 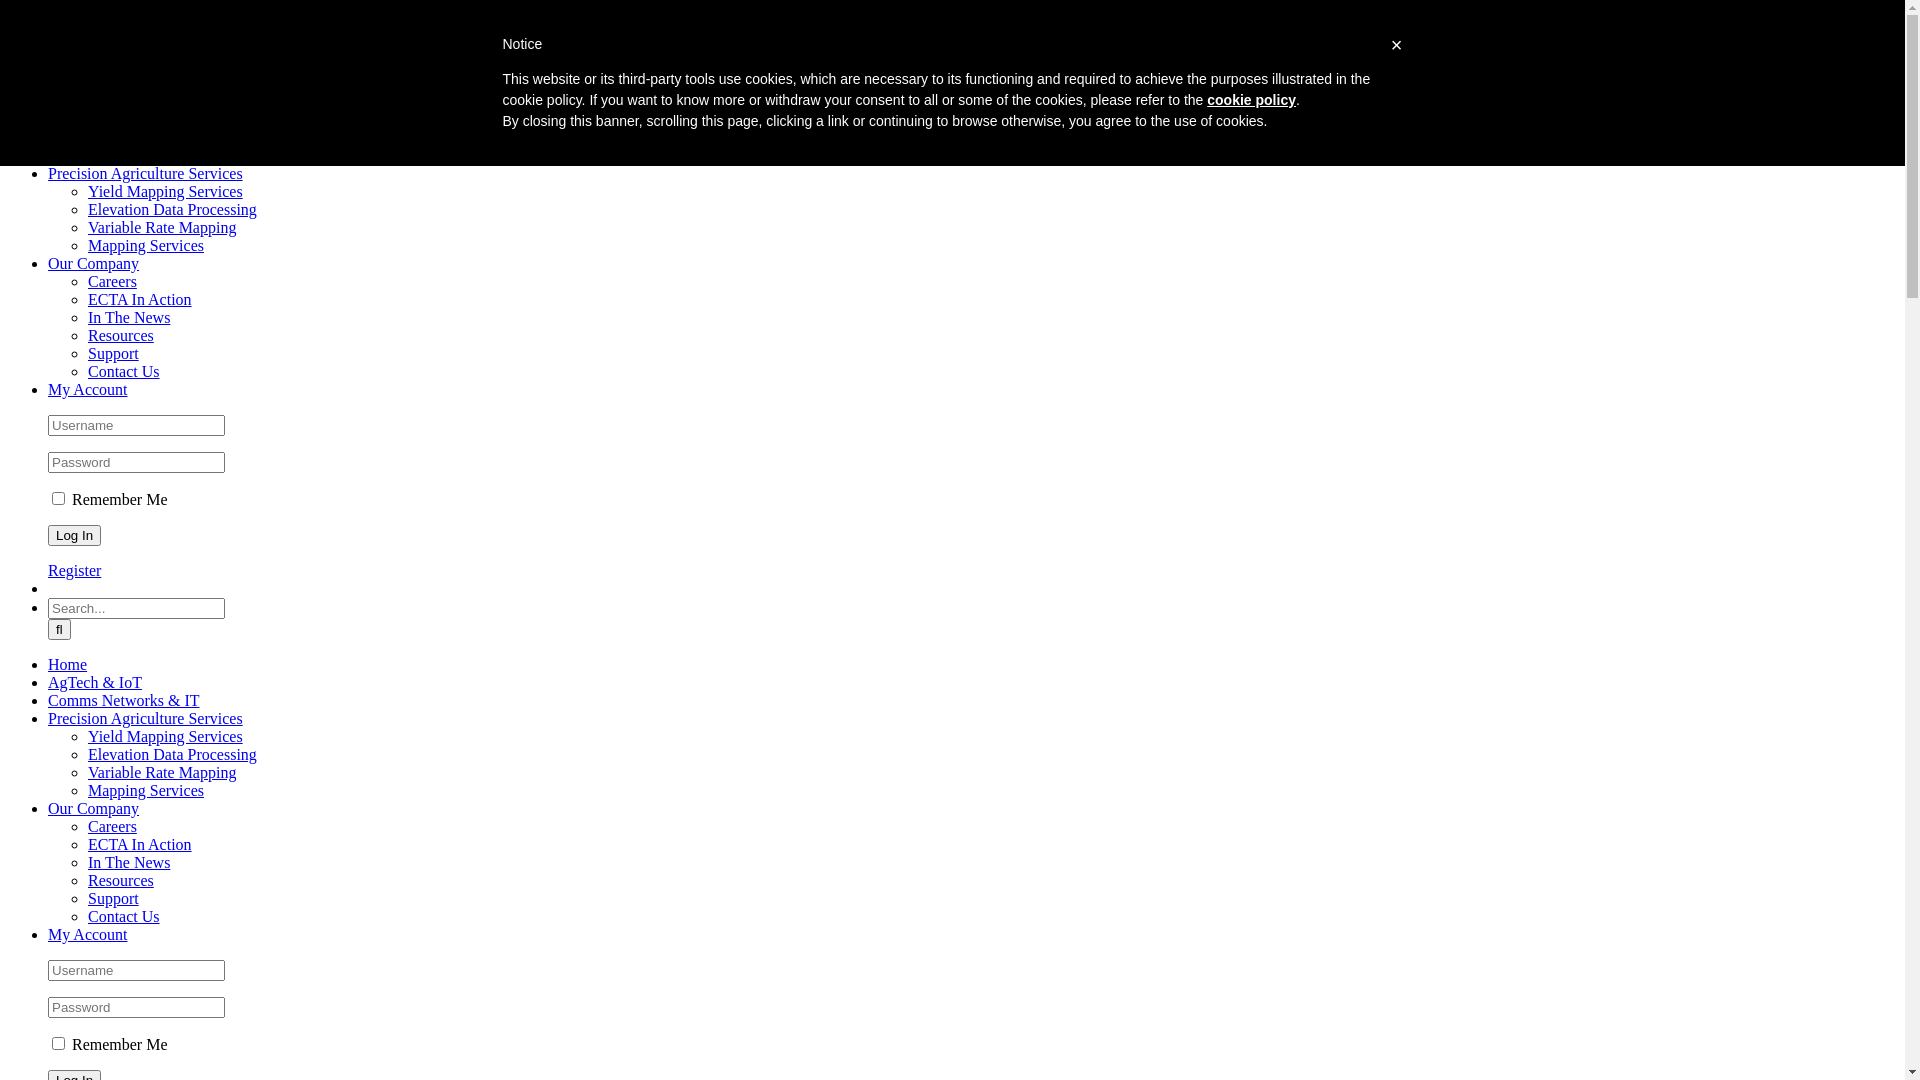 I want to click on Contact Us, so click(x=124, y=372).